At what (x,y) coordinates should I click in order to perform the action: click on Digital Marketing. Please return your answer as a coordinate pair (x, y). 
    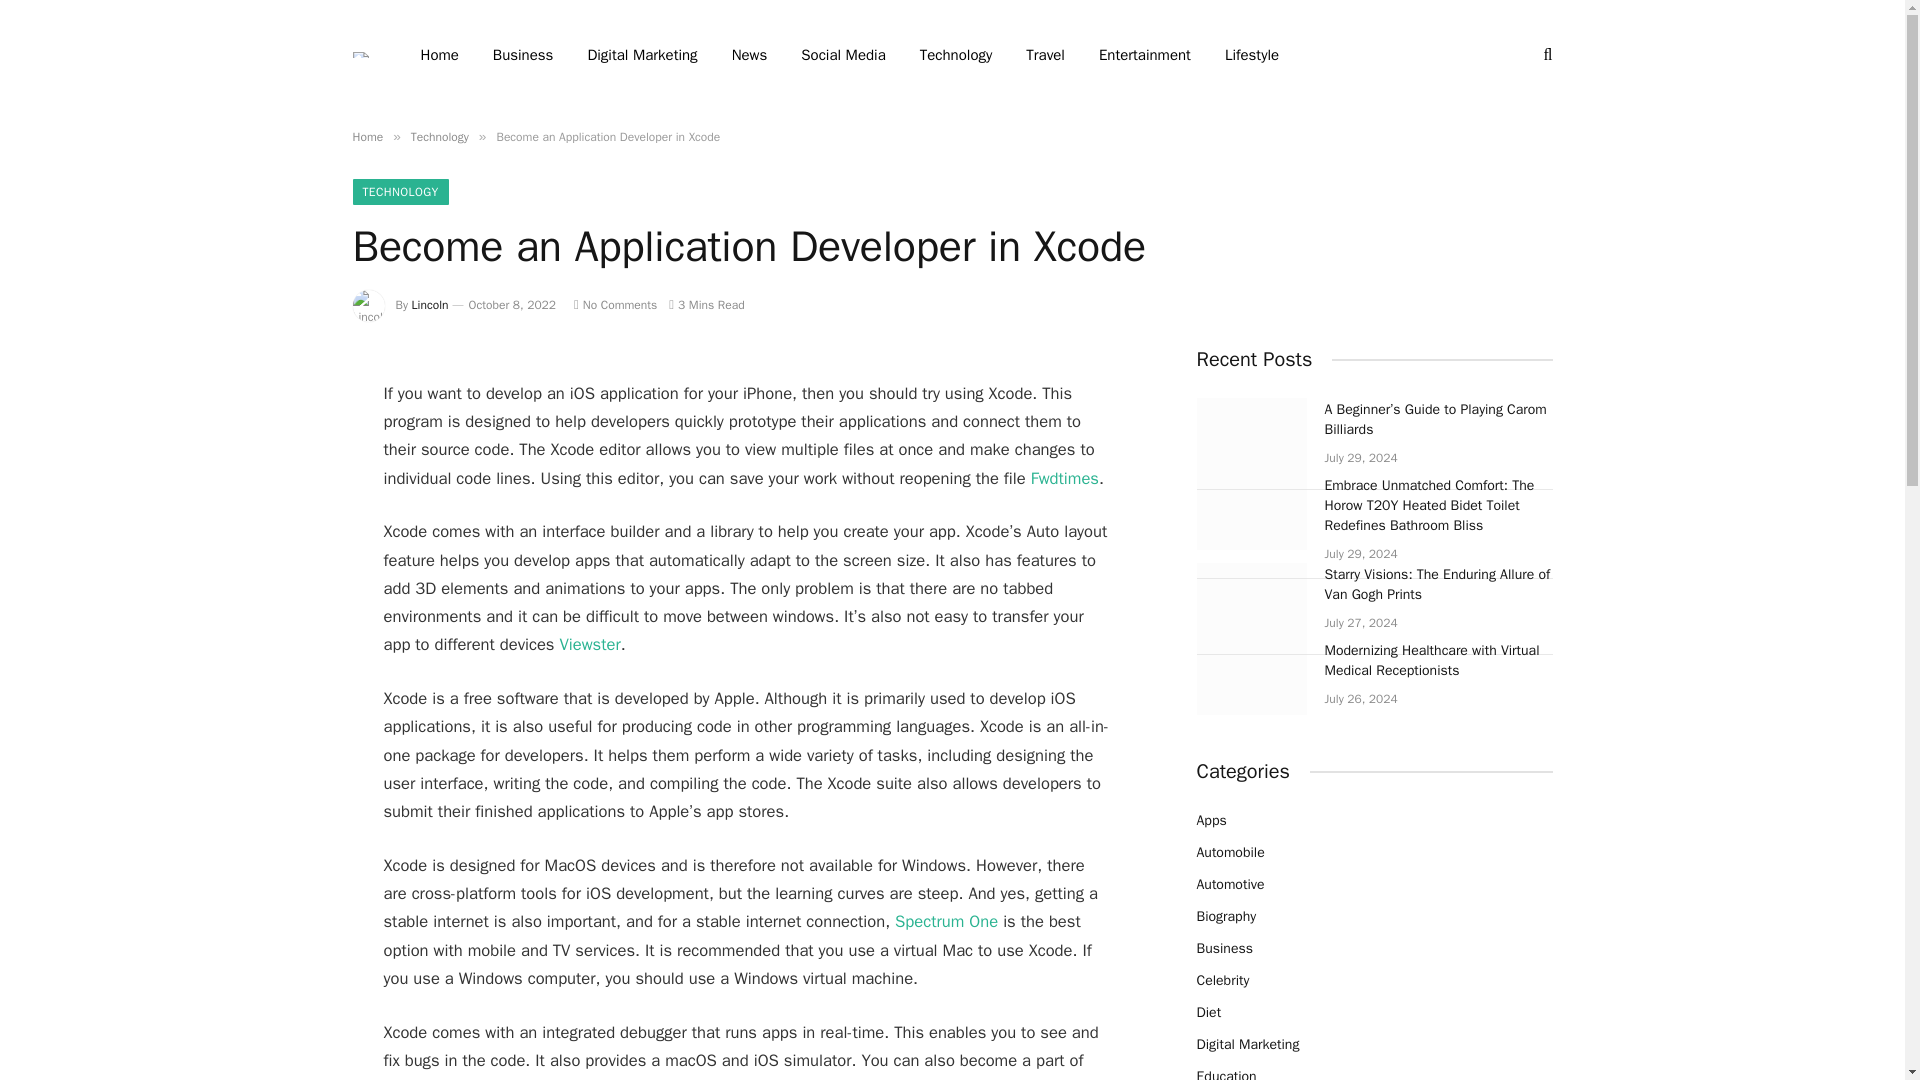
    Looking at the image, I should click on (642, 55).